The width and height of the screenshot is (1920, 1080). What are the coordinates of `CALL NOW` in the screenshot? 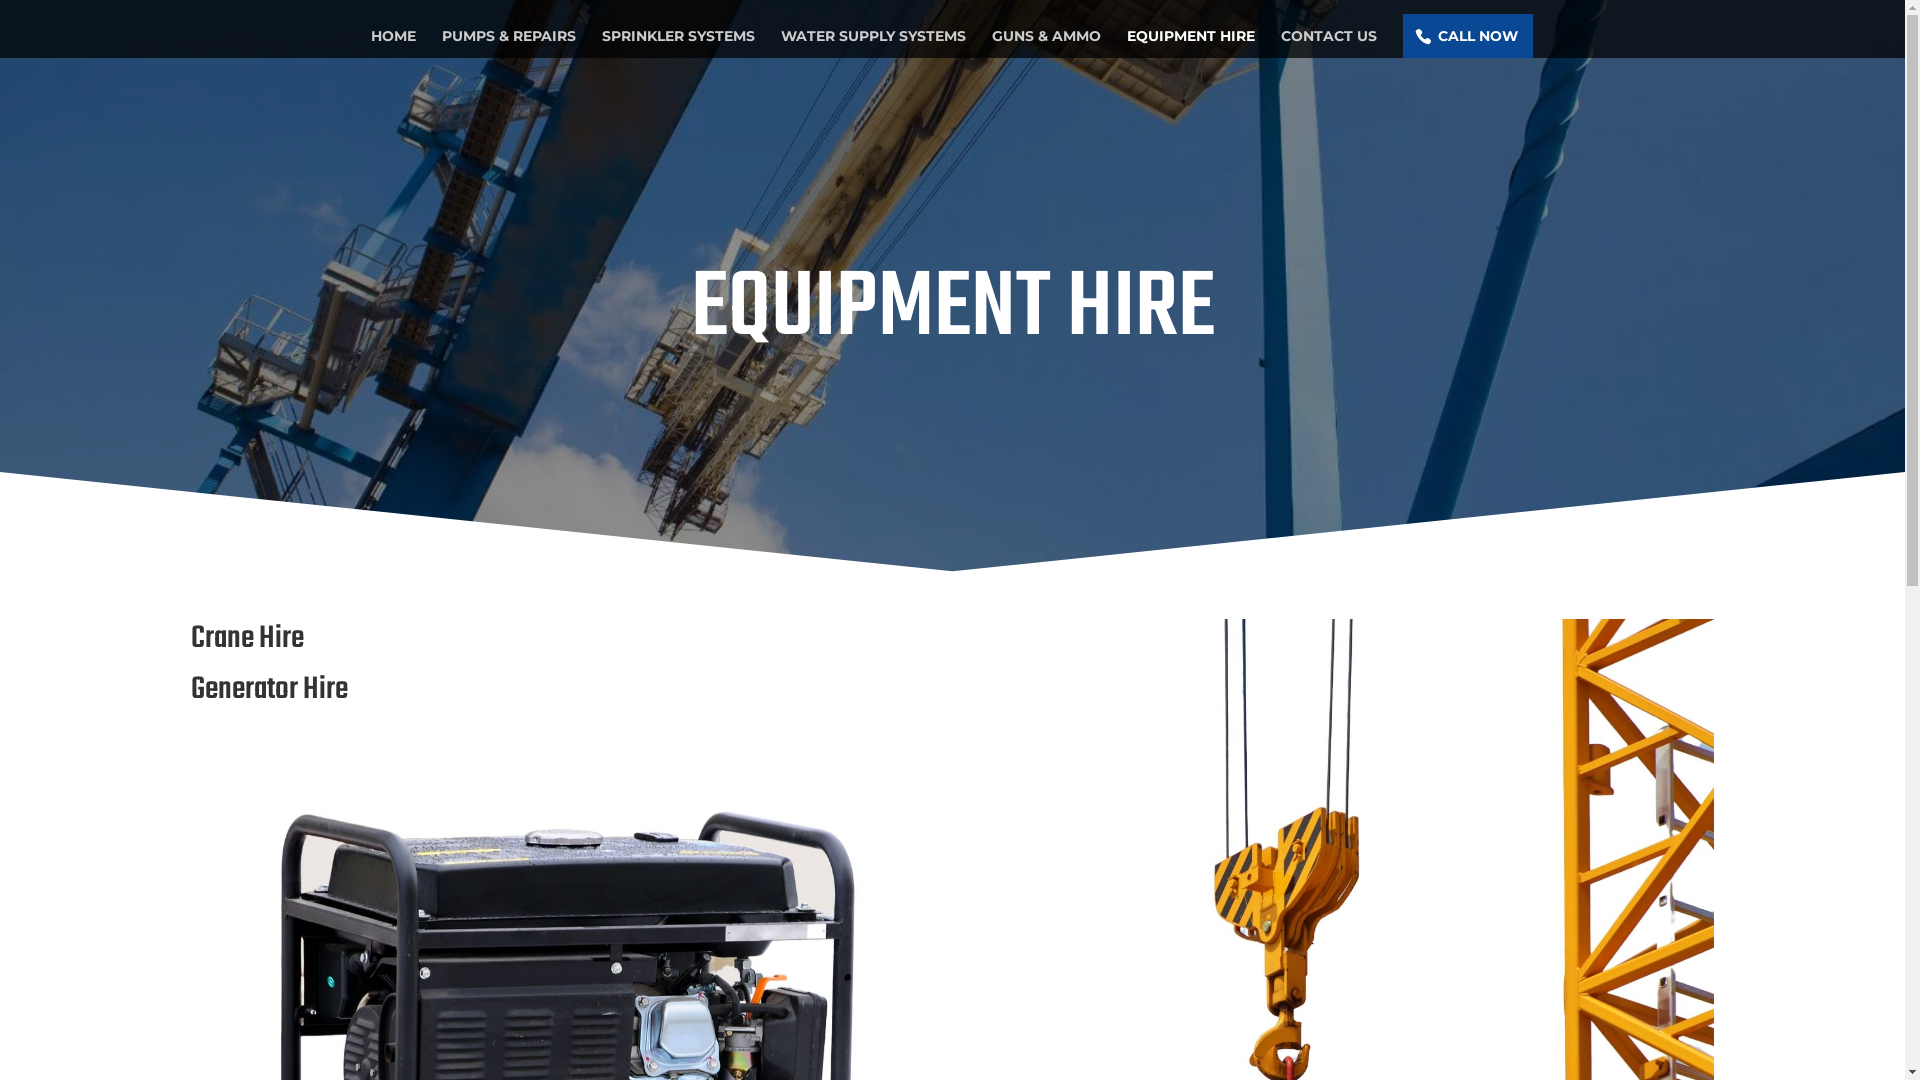 It's located at (1467, 36).